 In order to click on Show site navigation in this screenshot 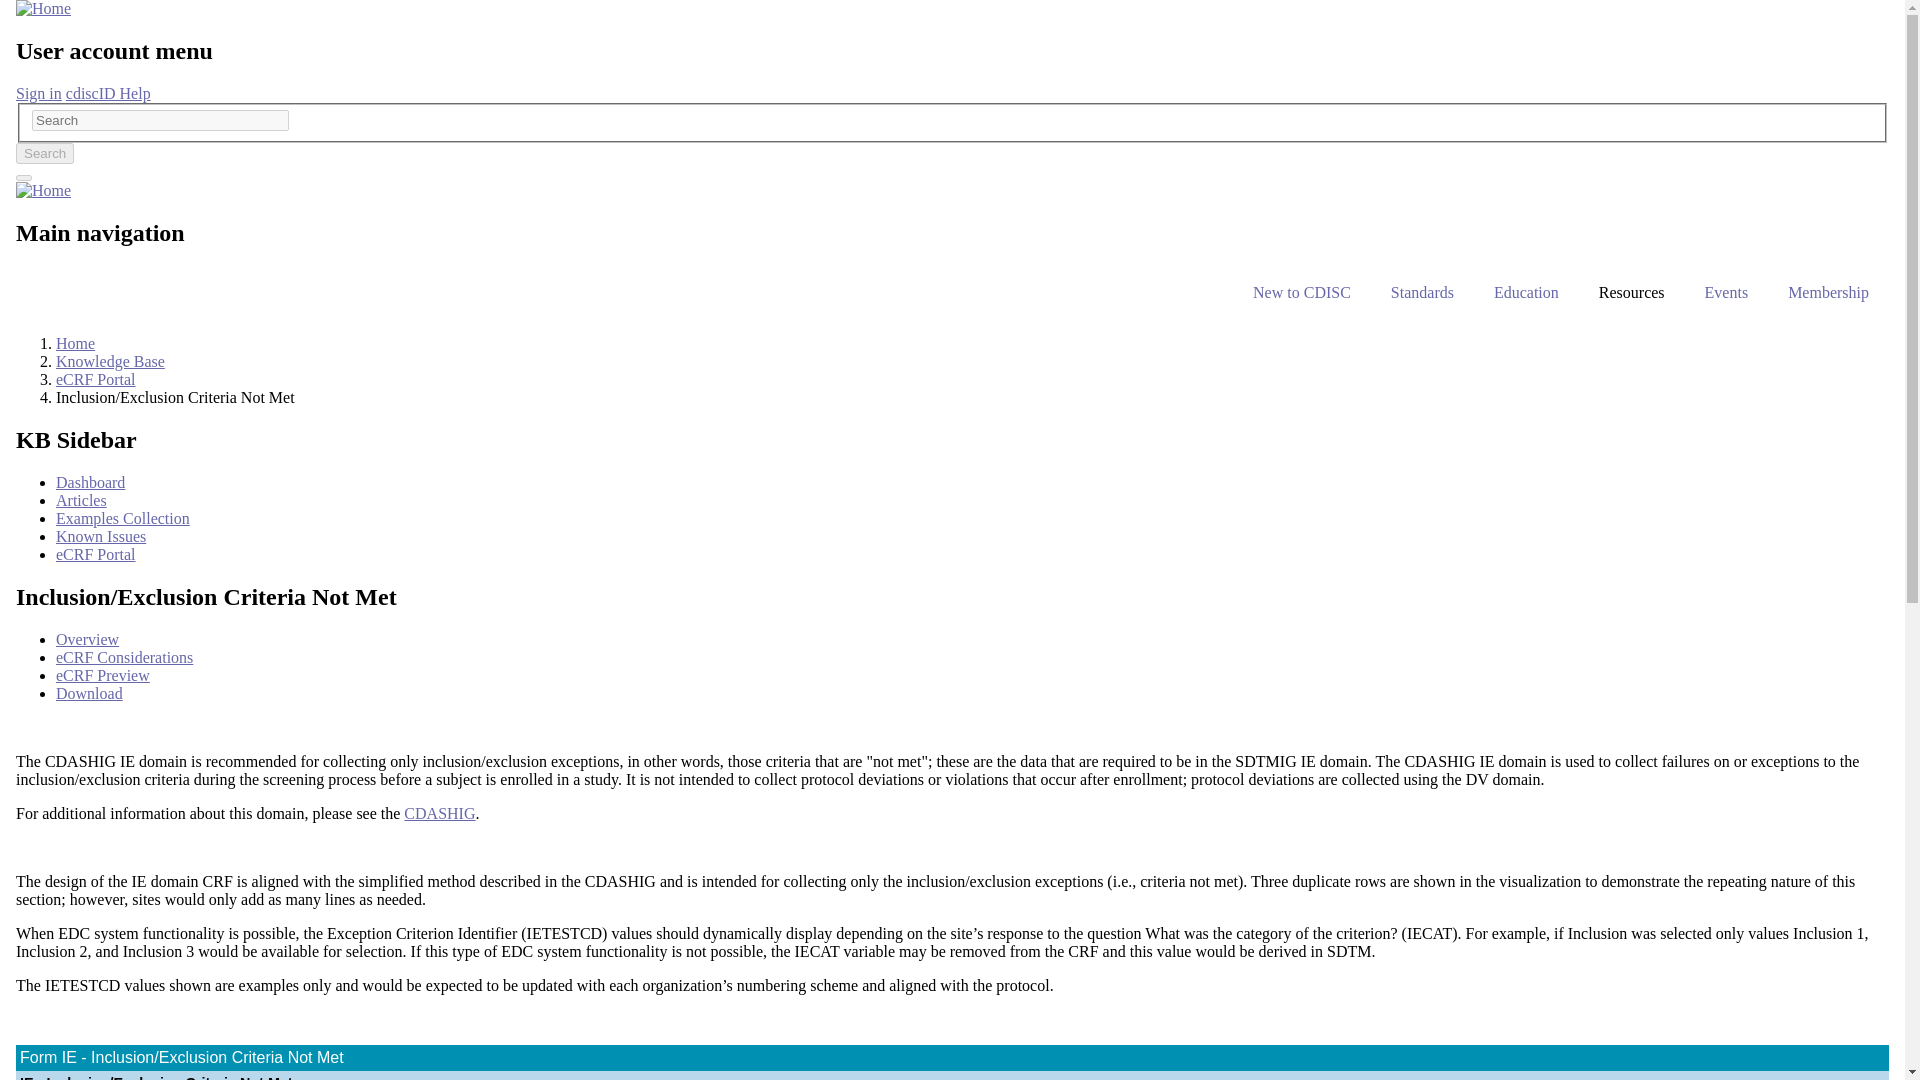, I will do `click(24, 178)`.